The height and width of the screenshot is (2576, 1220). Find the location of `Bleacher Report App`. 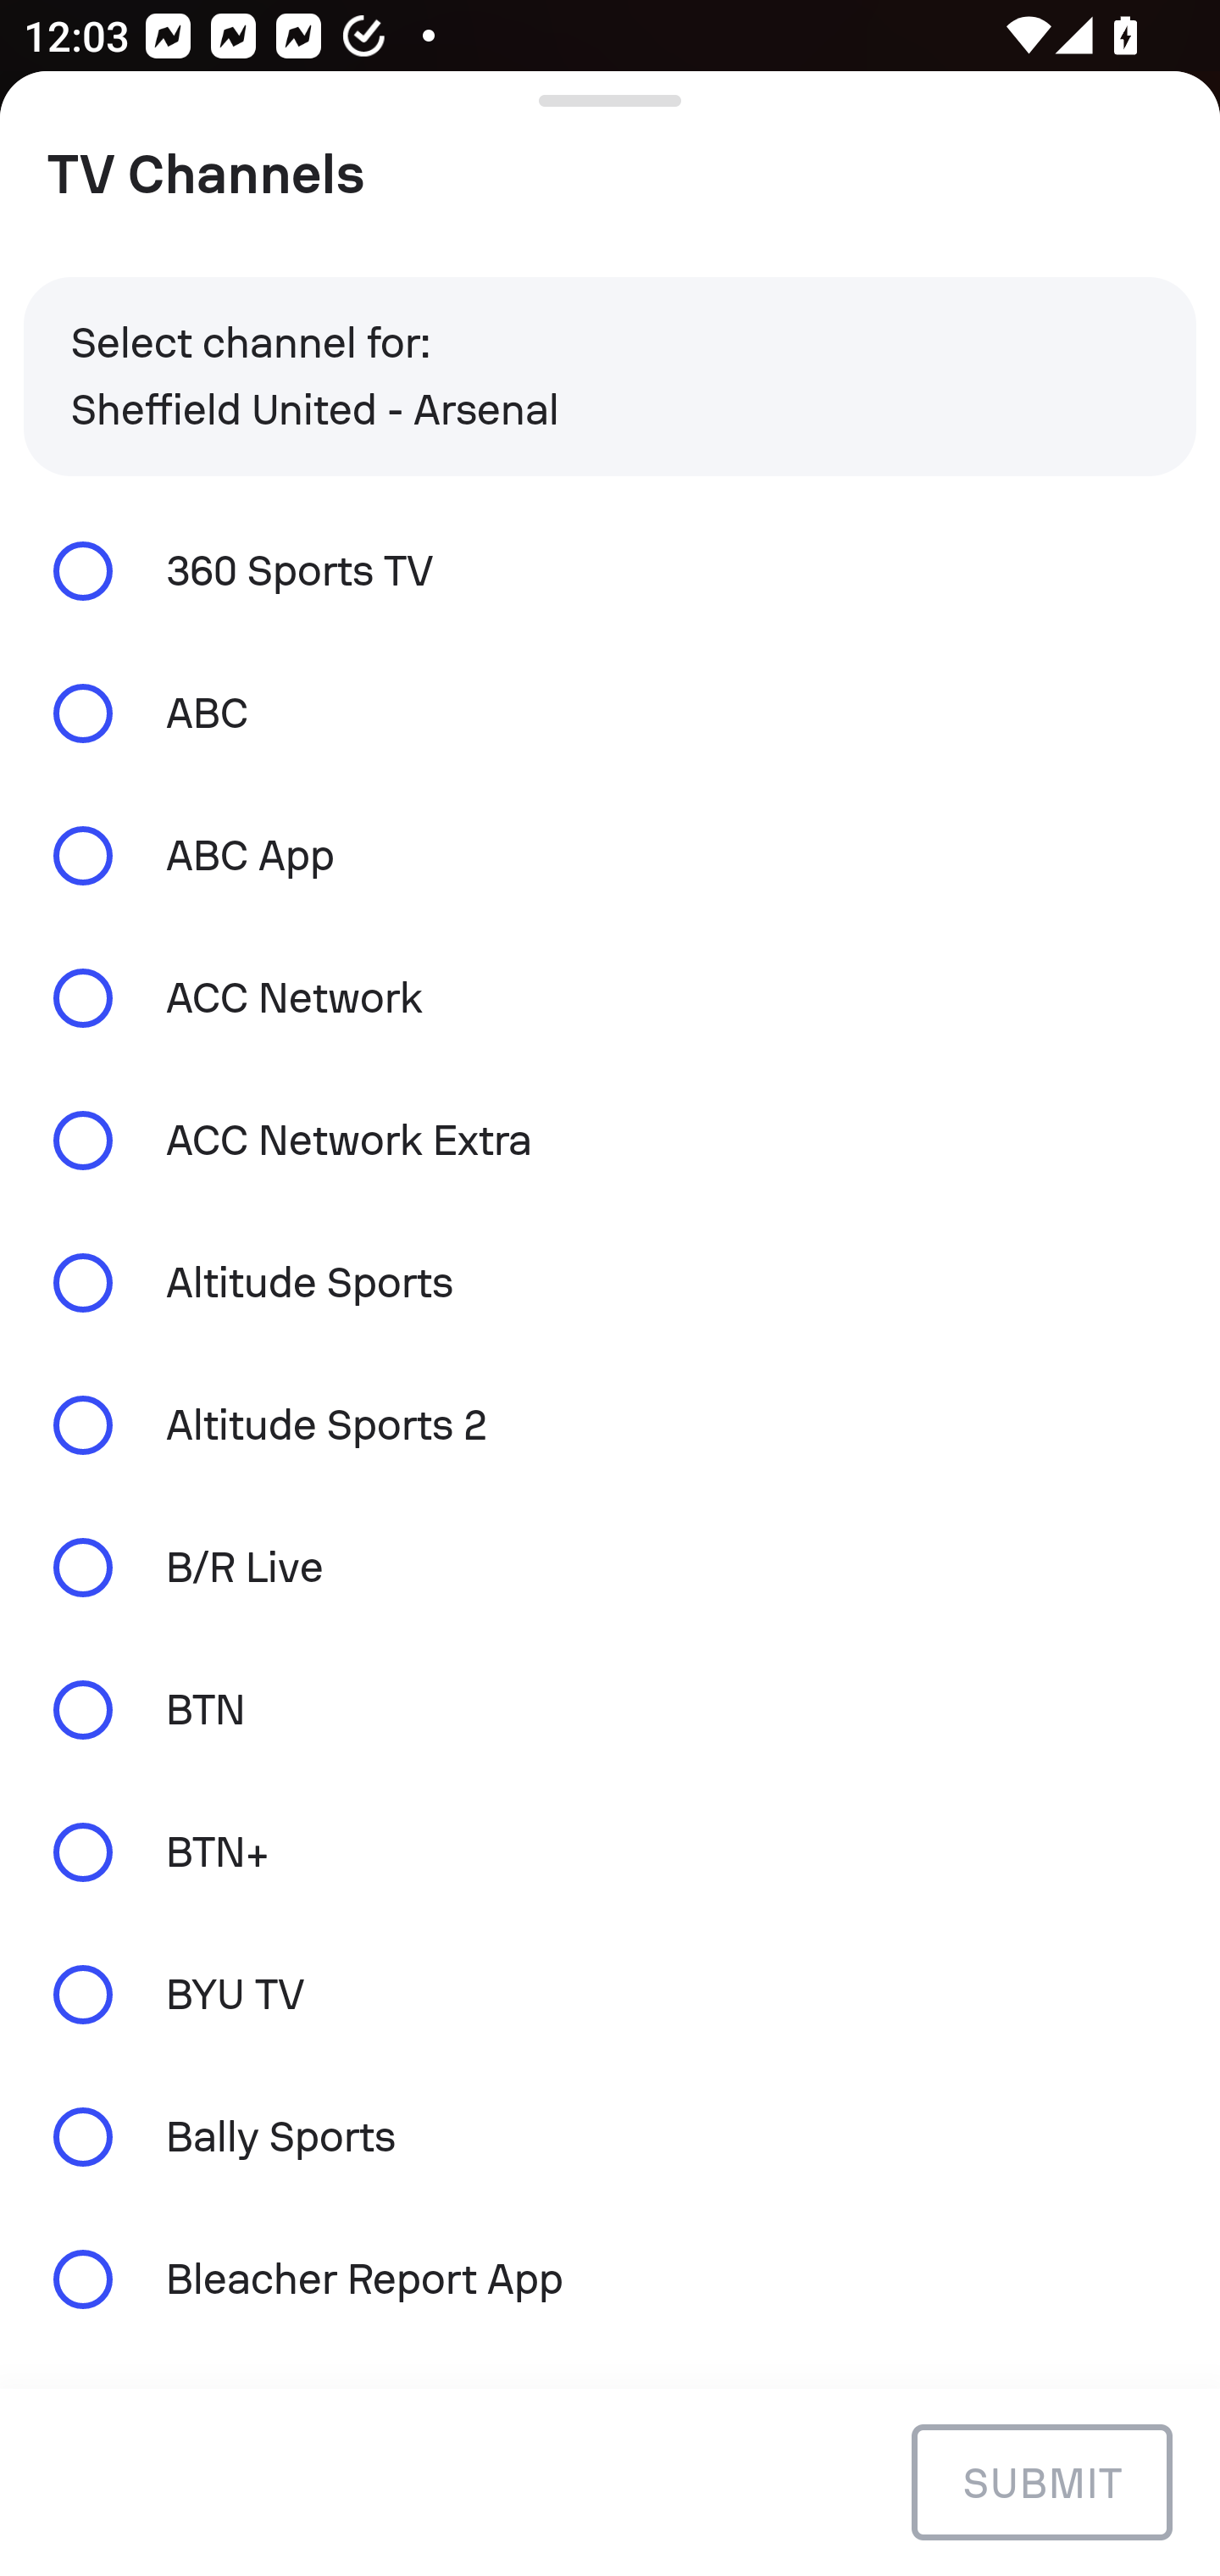

Bleacher Report App is located at coordinates (610, 2278).